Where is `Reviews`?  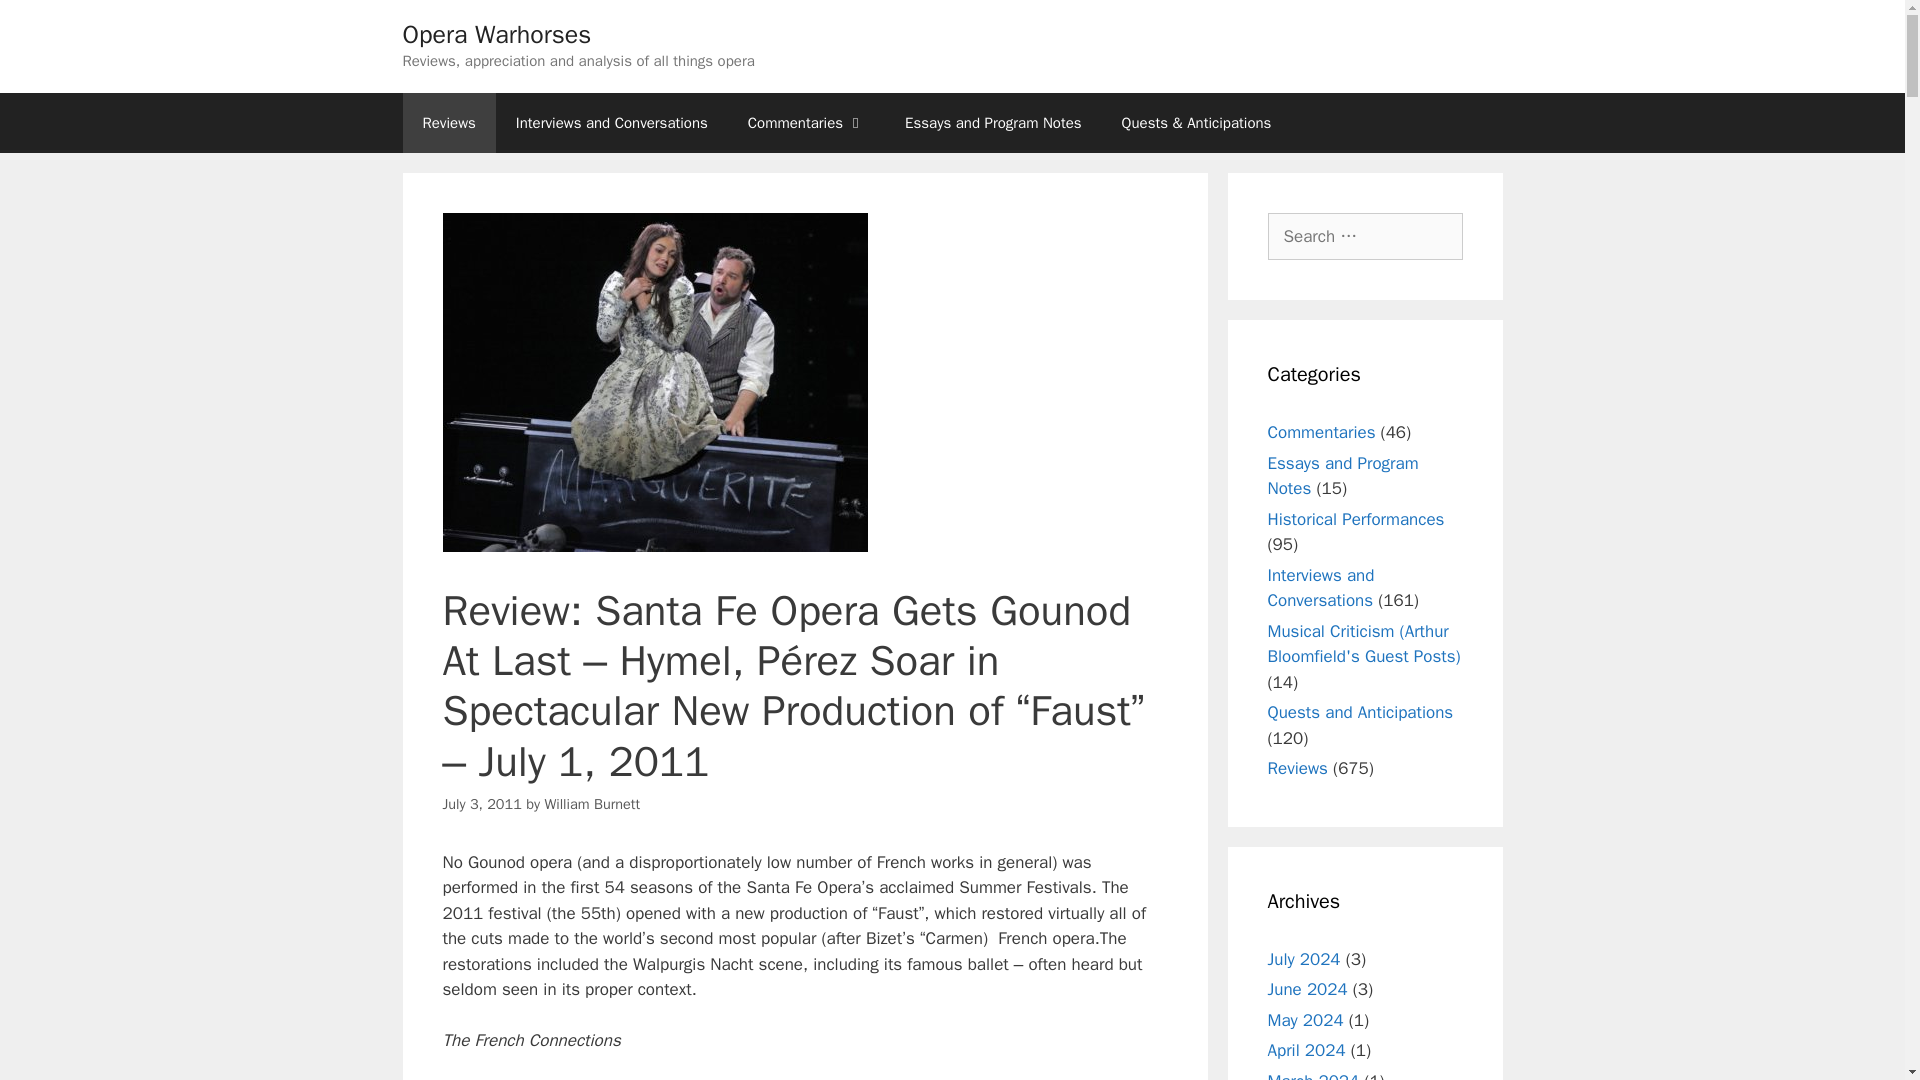
Reviews is located at coordinates (448, 122).